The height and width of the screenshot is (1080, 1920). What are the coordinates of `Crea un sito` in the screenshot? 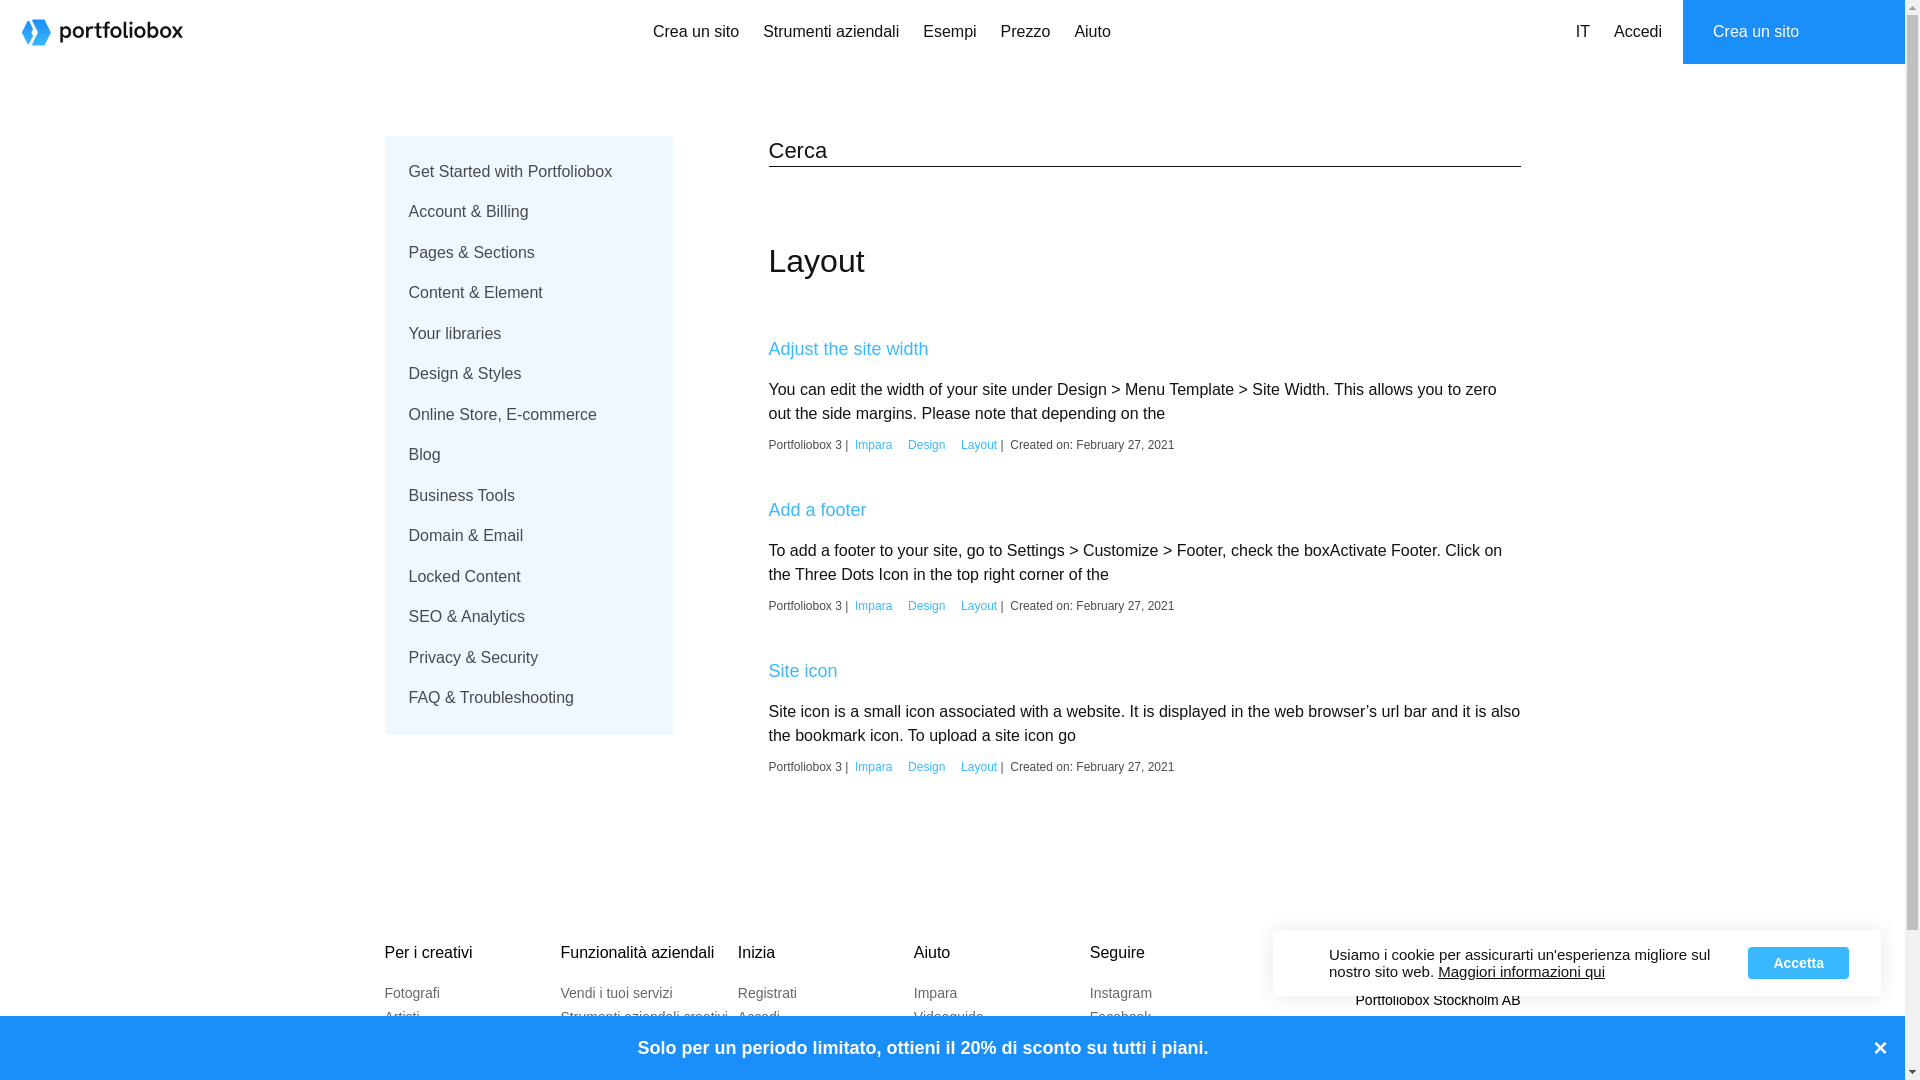 It's located at (696, 32).